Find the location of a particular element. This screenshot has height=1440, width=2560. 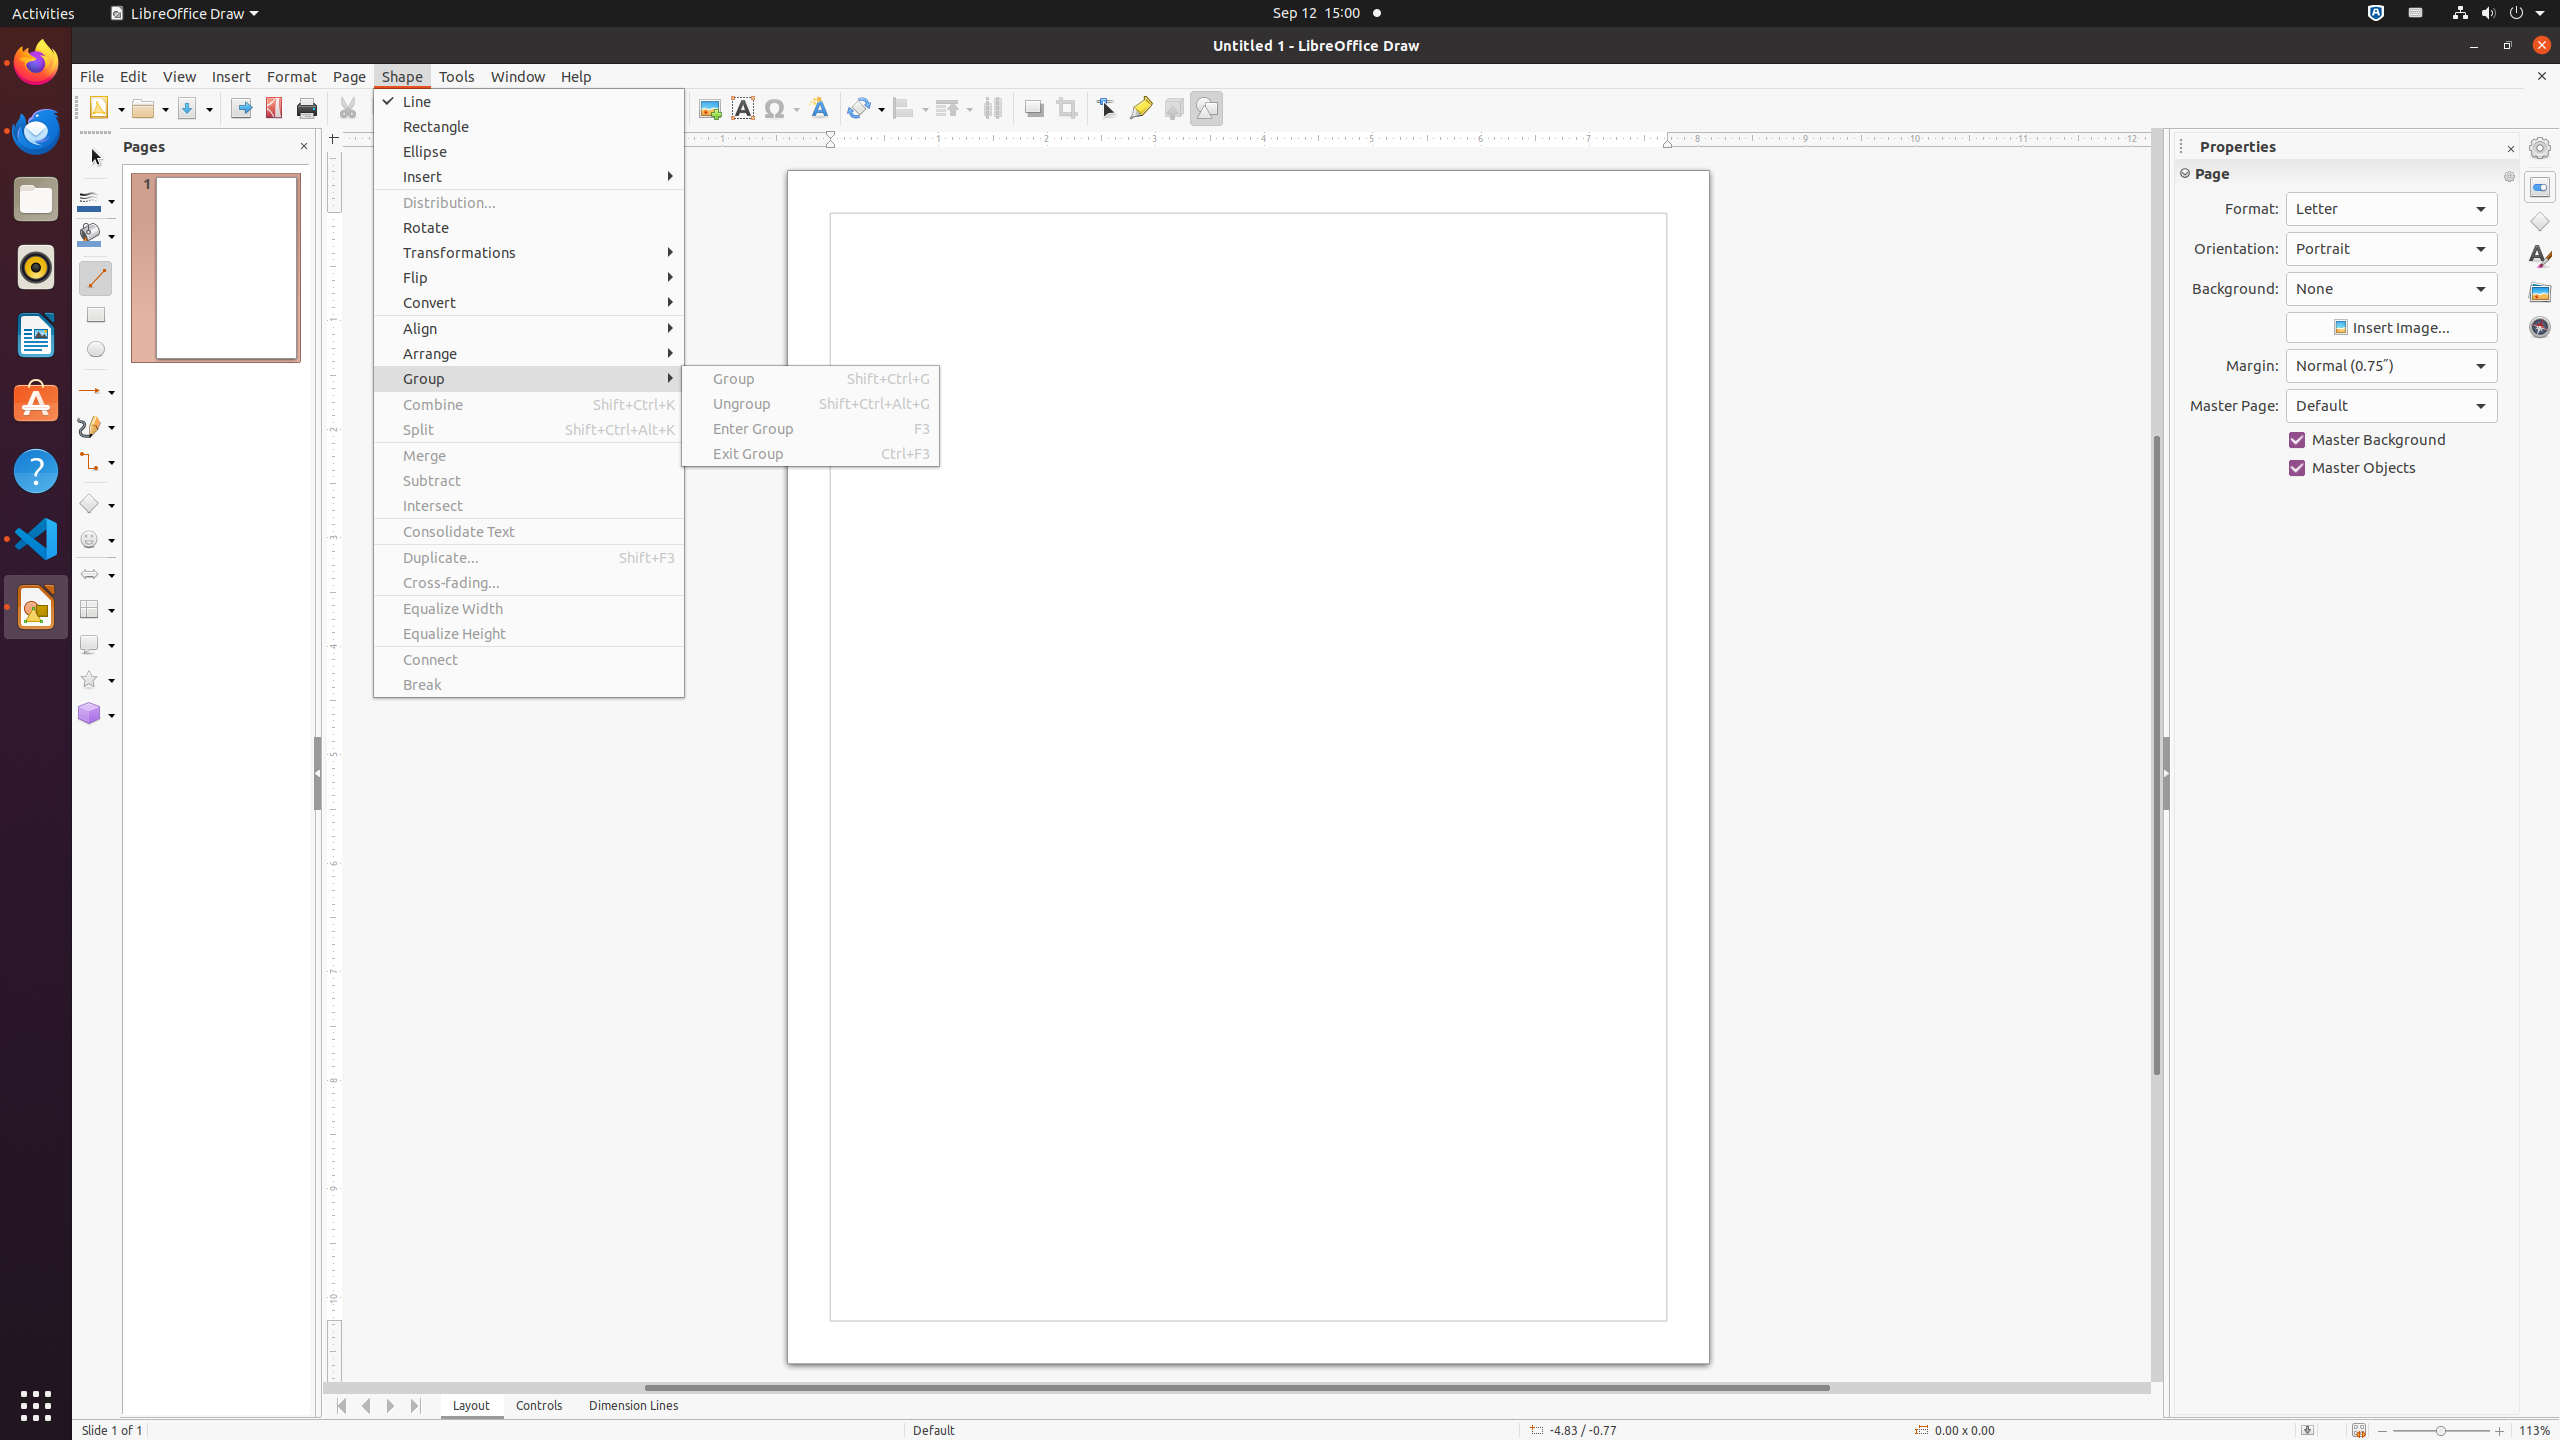

Save is located at coordinates (194, 108).